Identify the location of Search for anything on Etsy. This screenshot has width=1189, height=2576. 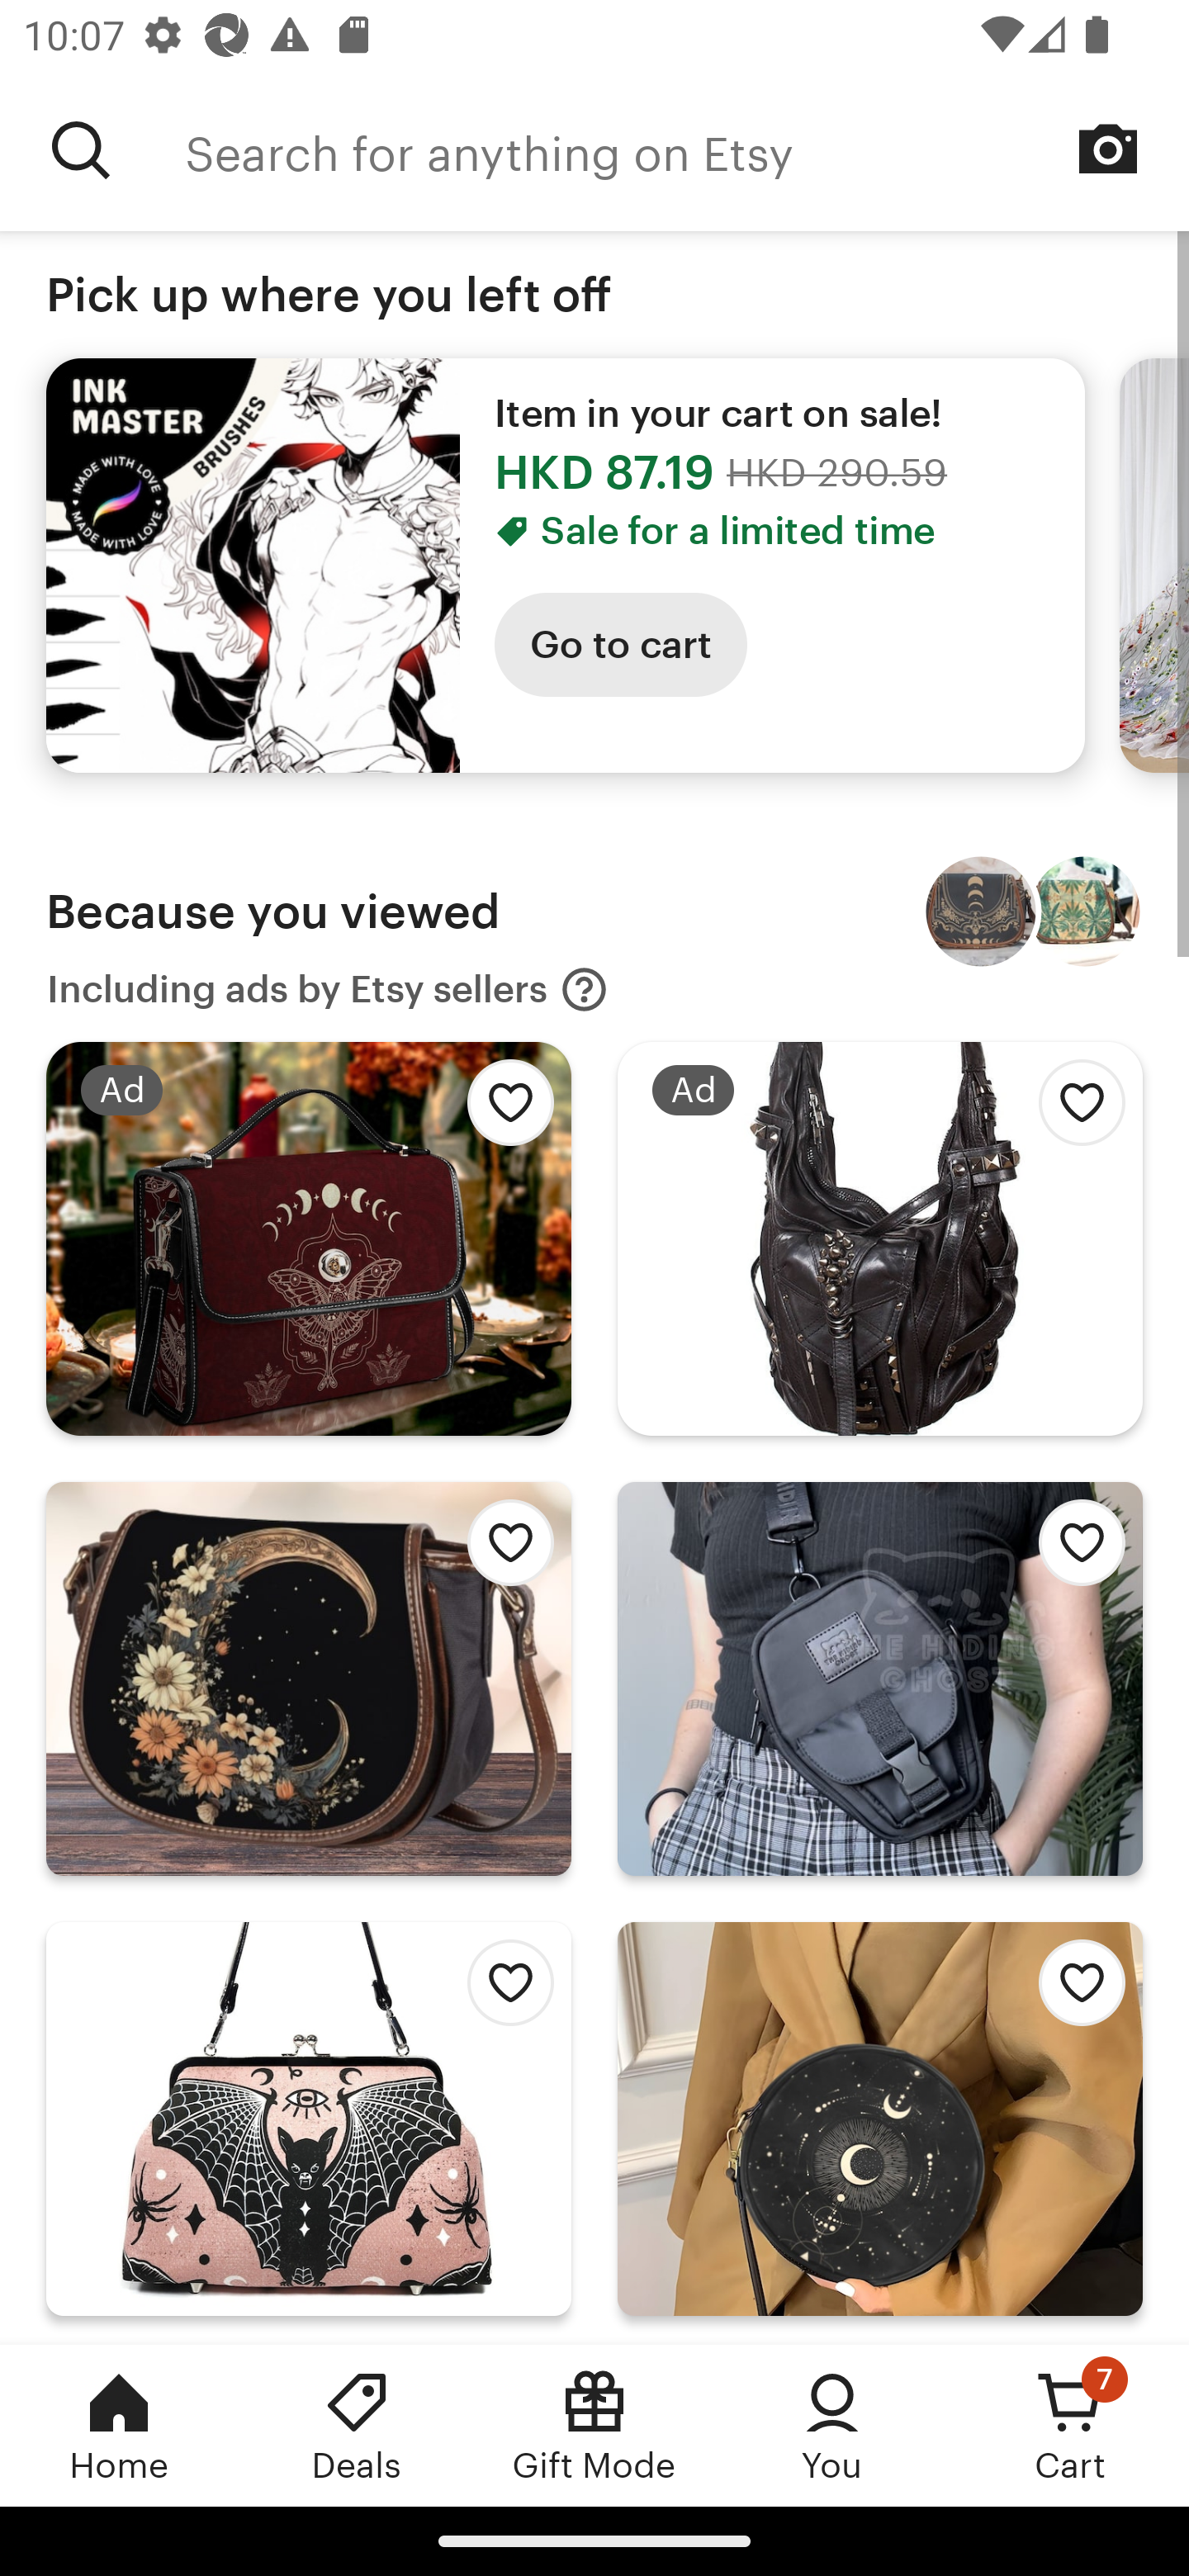
(687, 150).